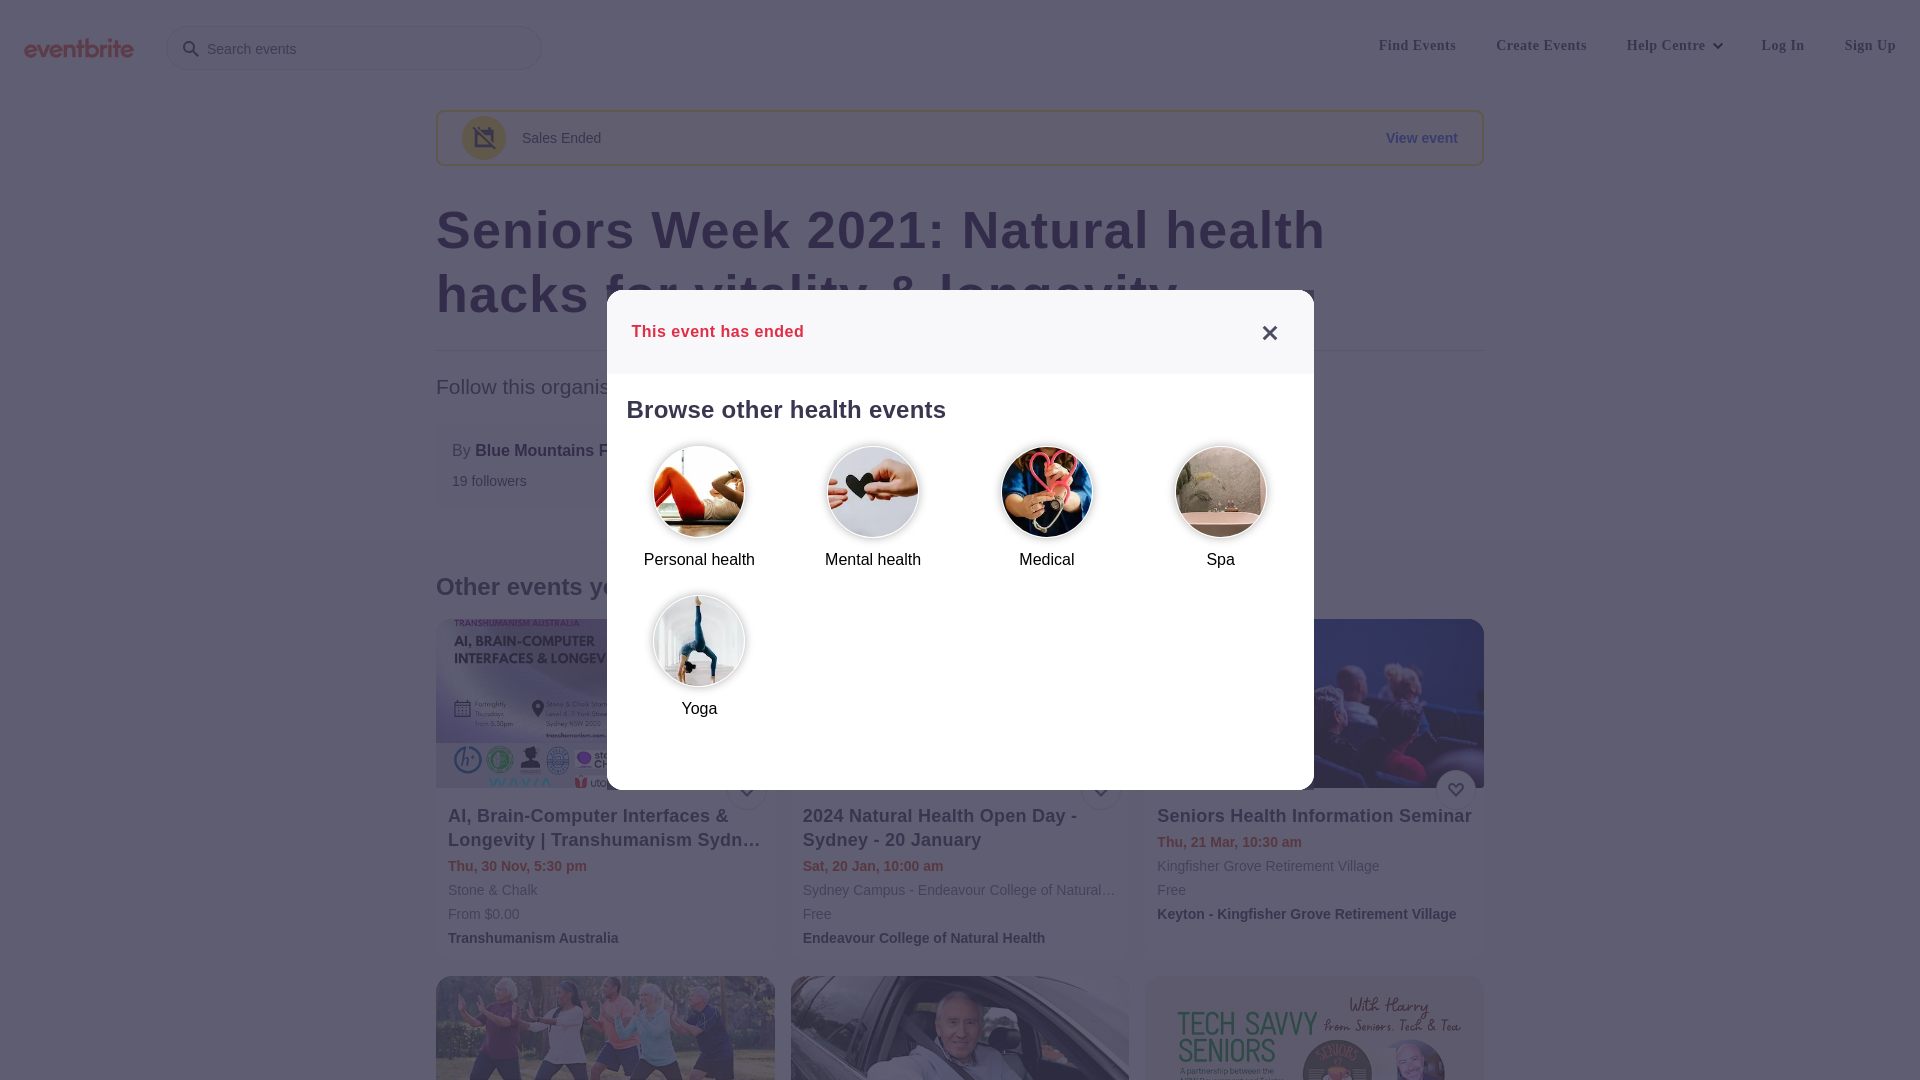 This screenshot has width=1920, height=1080. I want to click on Search events, so click(354, 48).